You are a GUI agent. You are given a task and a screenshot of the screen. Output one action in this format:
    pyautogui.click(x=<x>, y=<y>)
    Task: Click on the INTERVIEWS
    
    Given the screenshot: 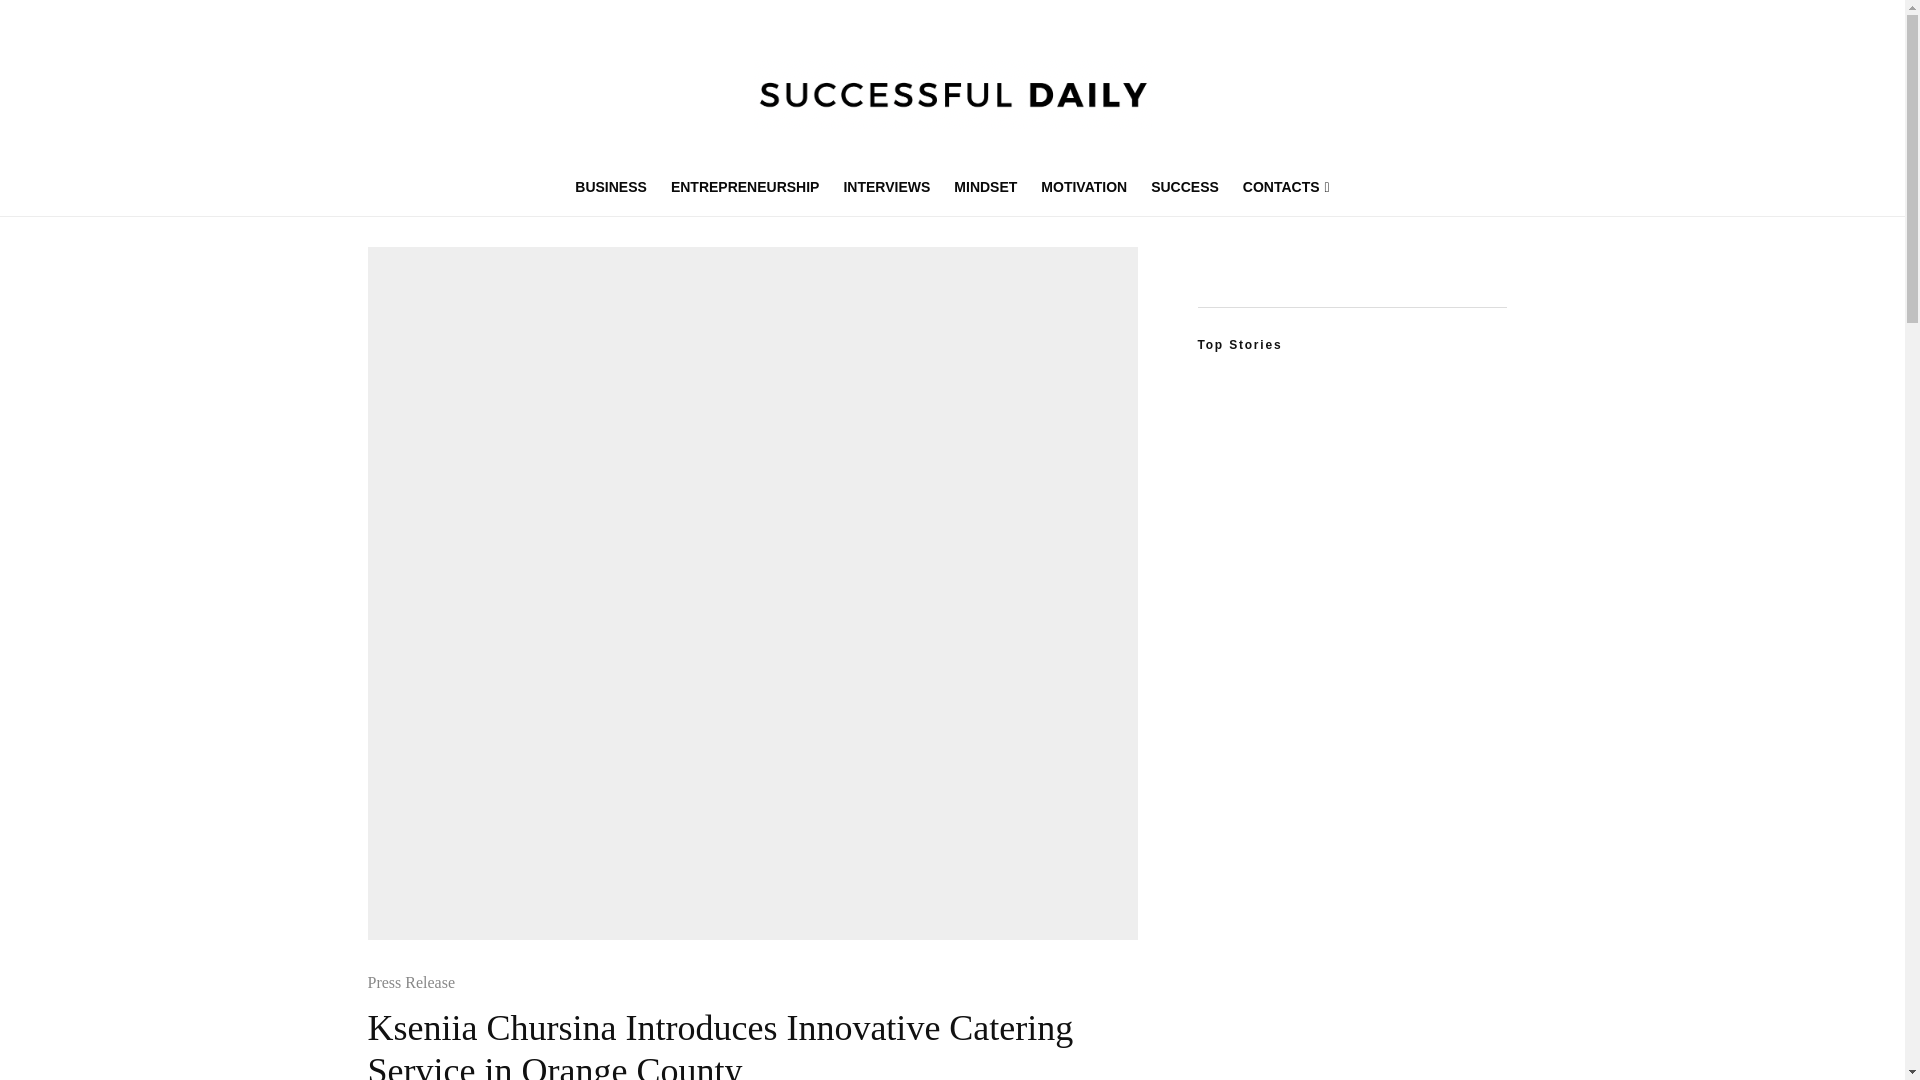 What is the action you would take?
    pyautogui.click(x=886, y=187)
    